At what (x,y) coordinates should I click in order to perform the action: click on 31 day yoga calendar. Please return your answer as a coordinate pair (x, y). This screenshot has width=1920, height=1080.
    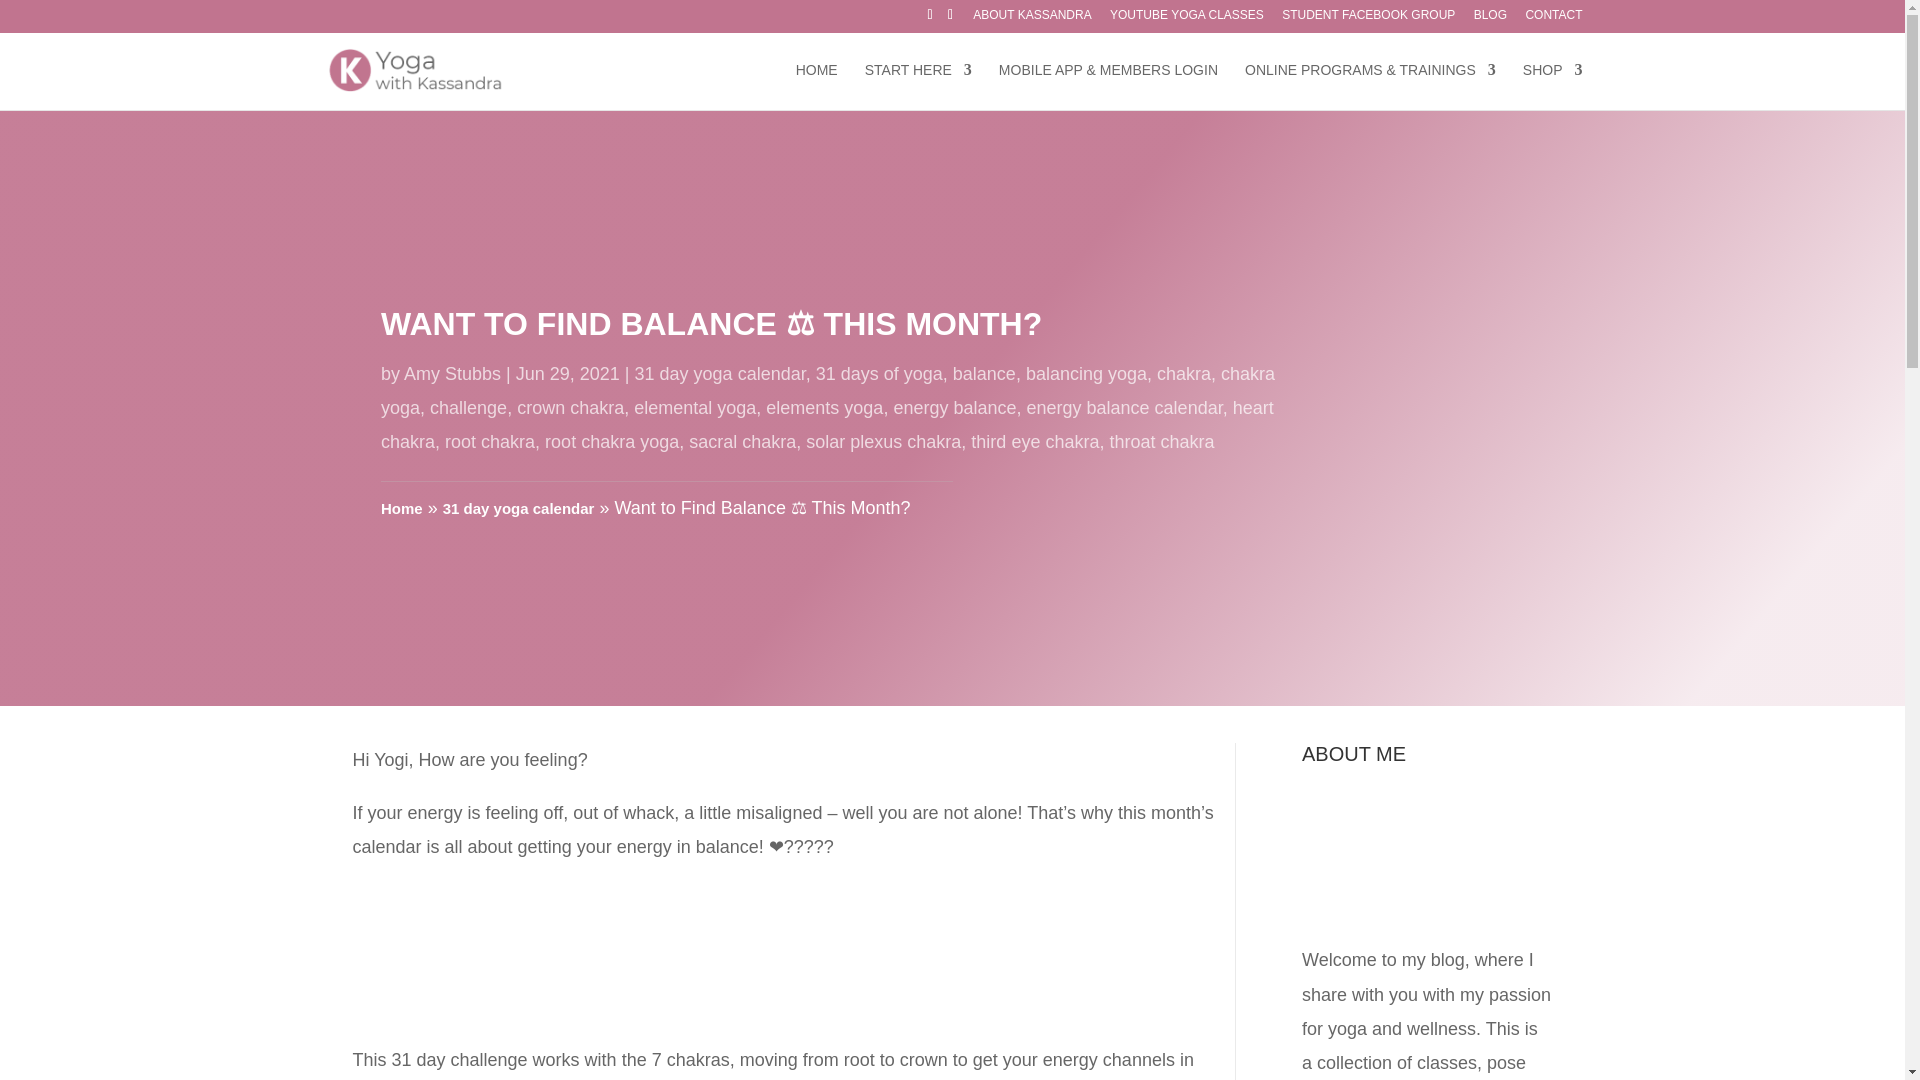
    Looking at the image, I should click on (720, 374).